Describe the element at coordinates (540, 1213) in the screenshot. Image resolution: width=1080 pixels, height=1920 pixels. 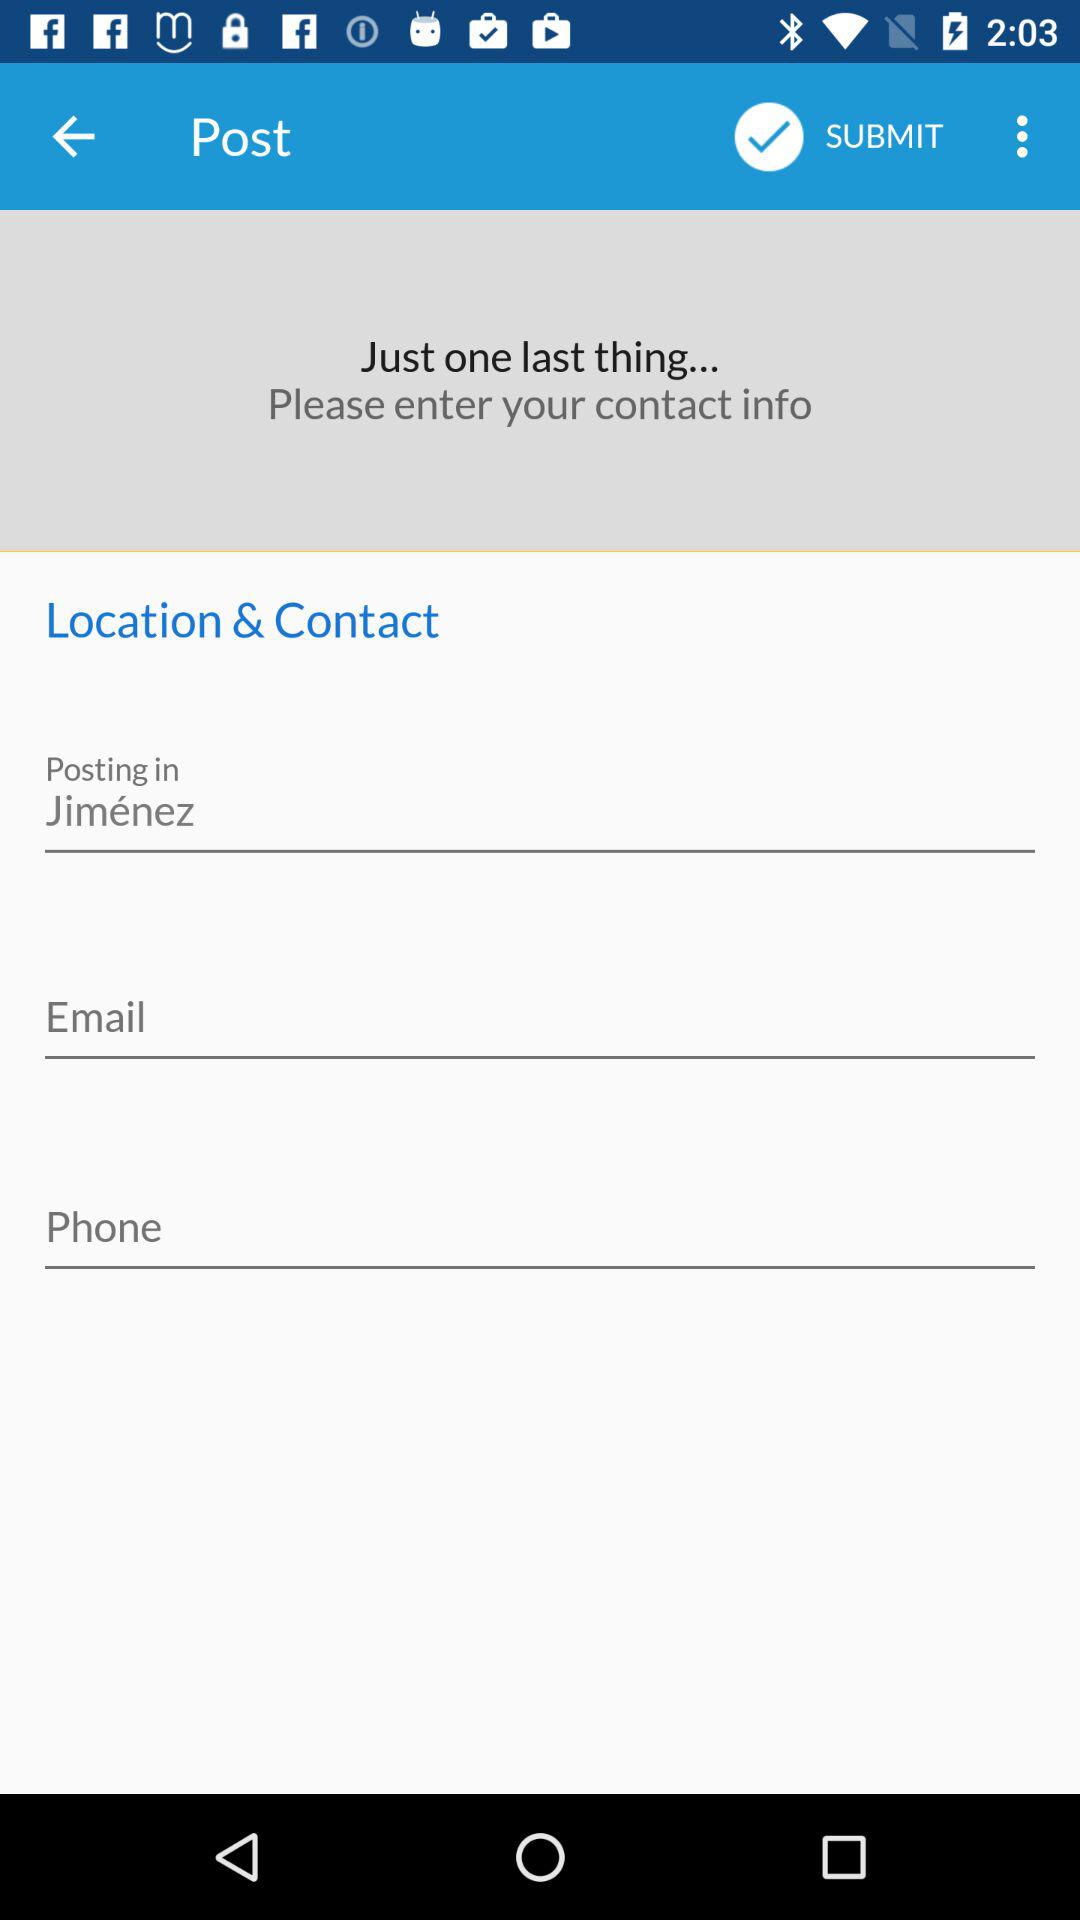
I see `go to phone number` at that location.